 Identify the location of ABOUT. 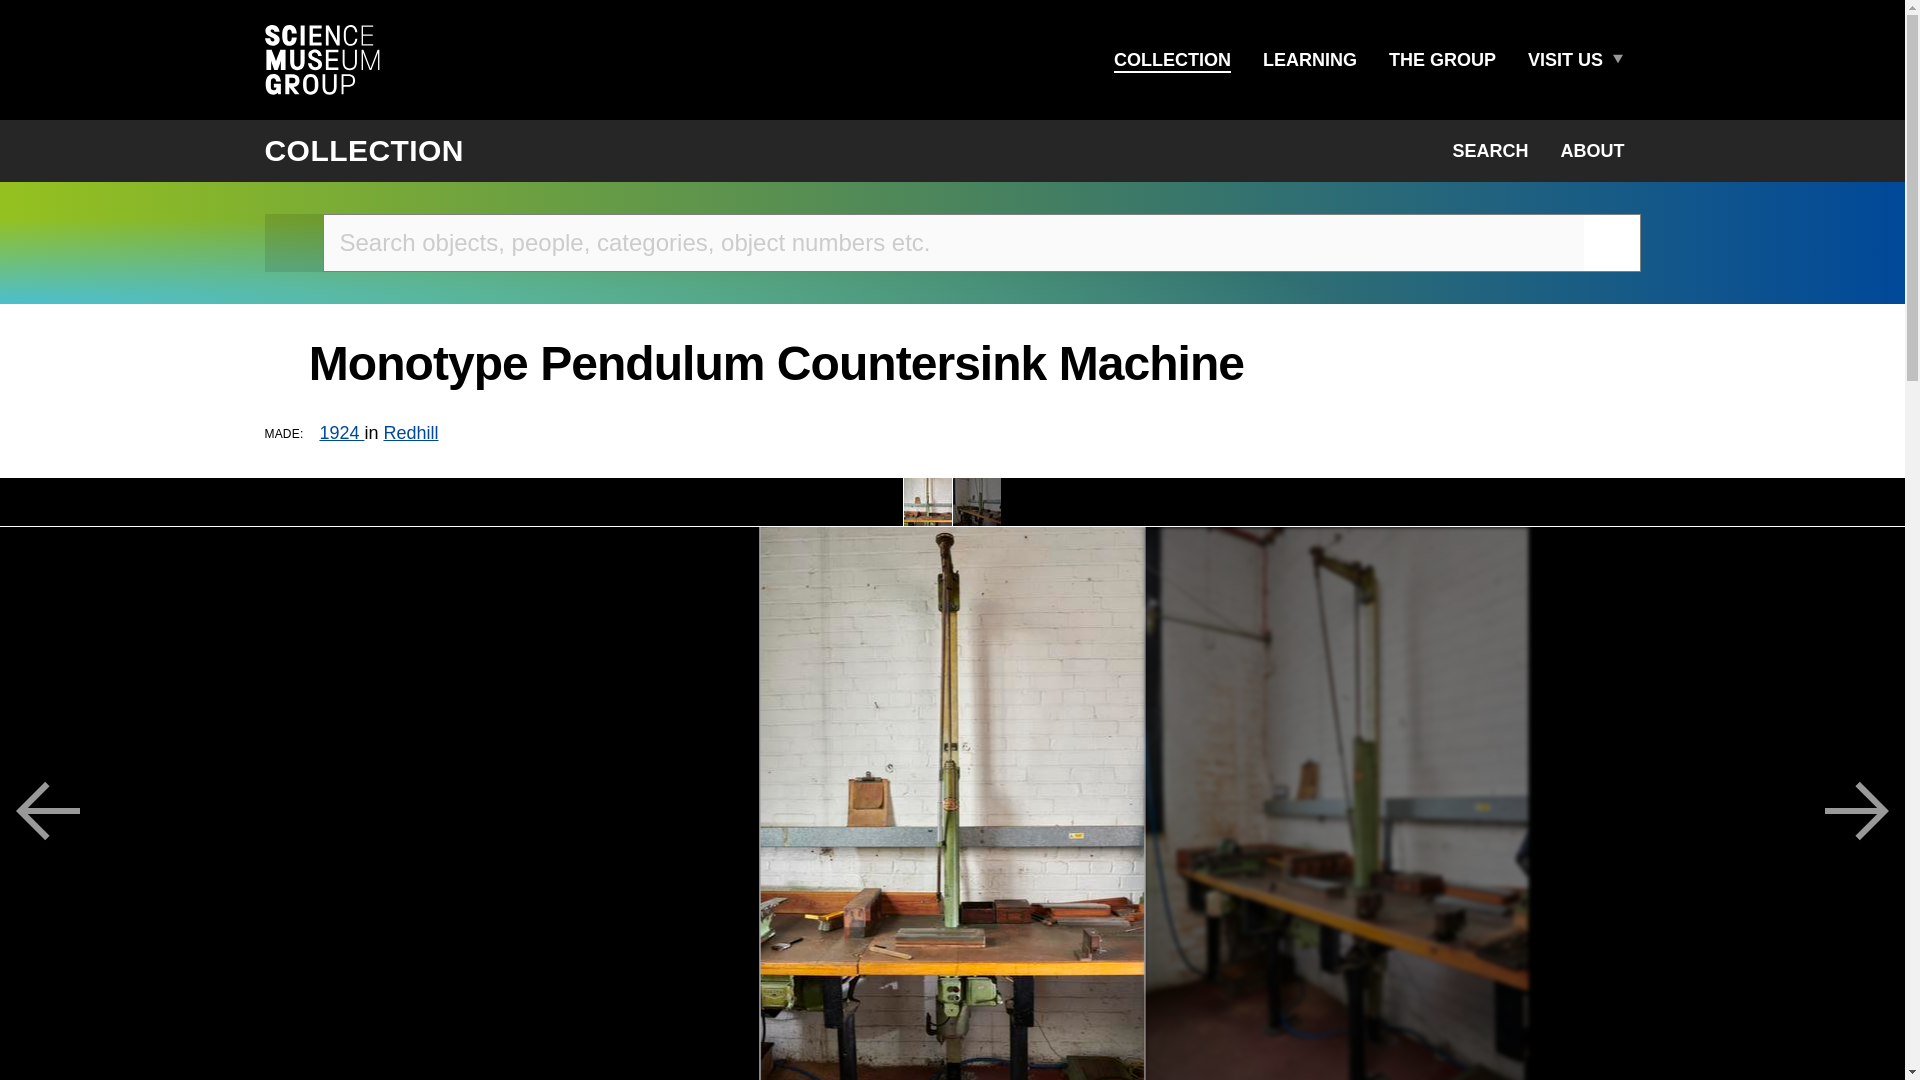
(1591, 150).